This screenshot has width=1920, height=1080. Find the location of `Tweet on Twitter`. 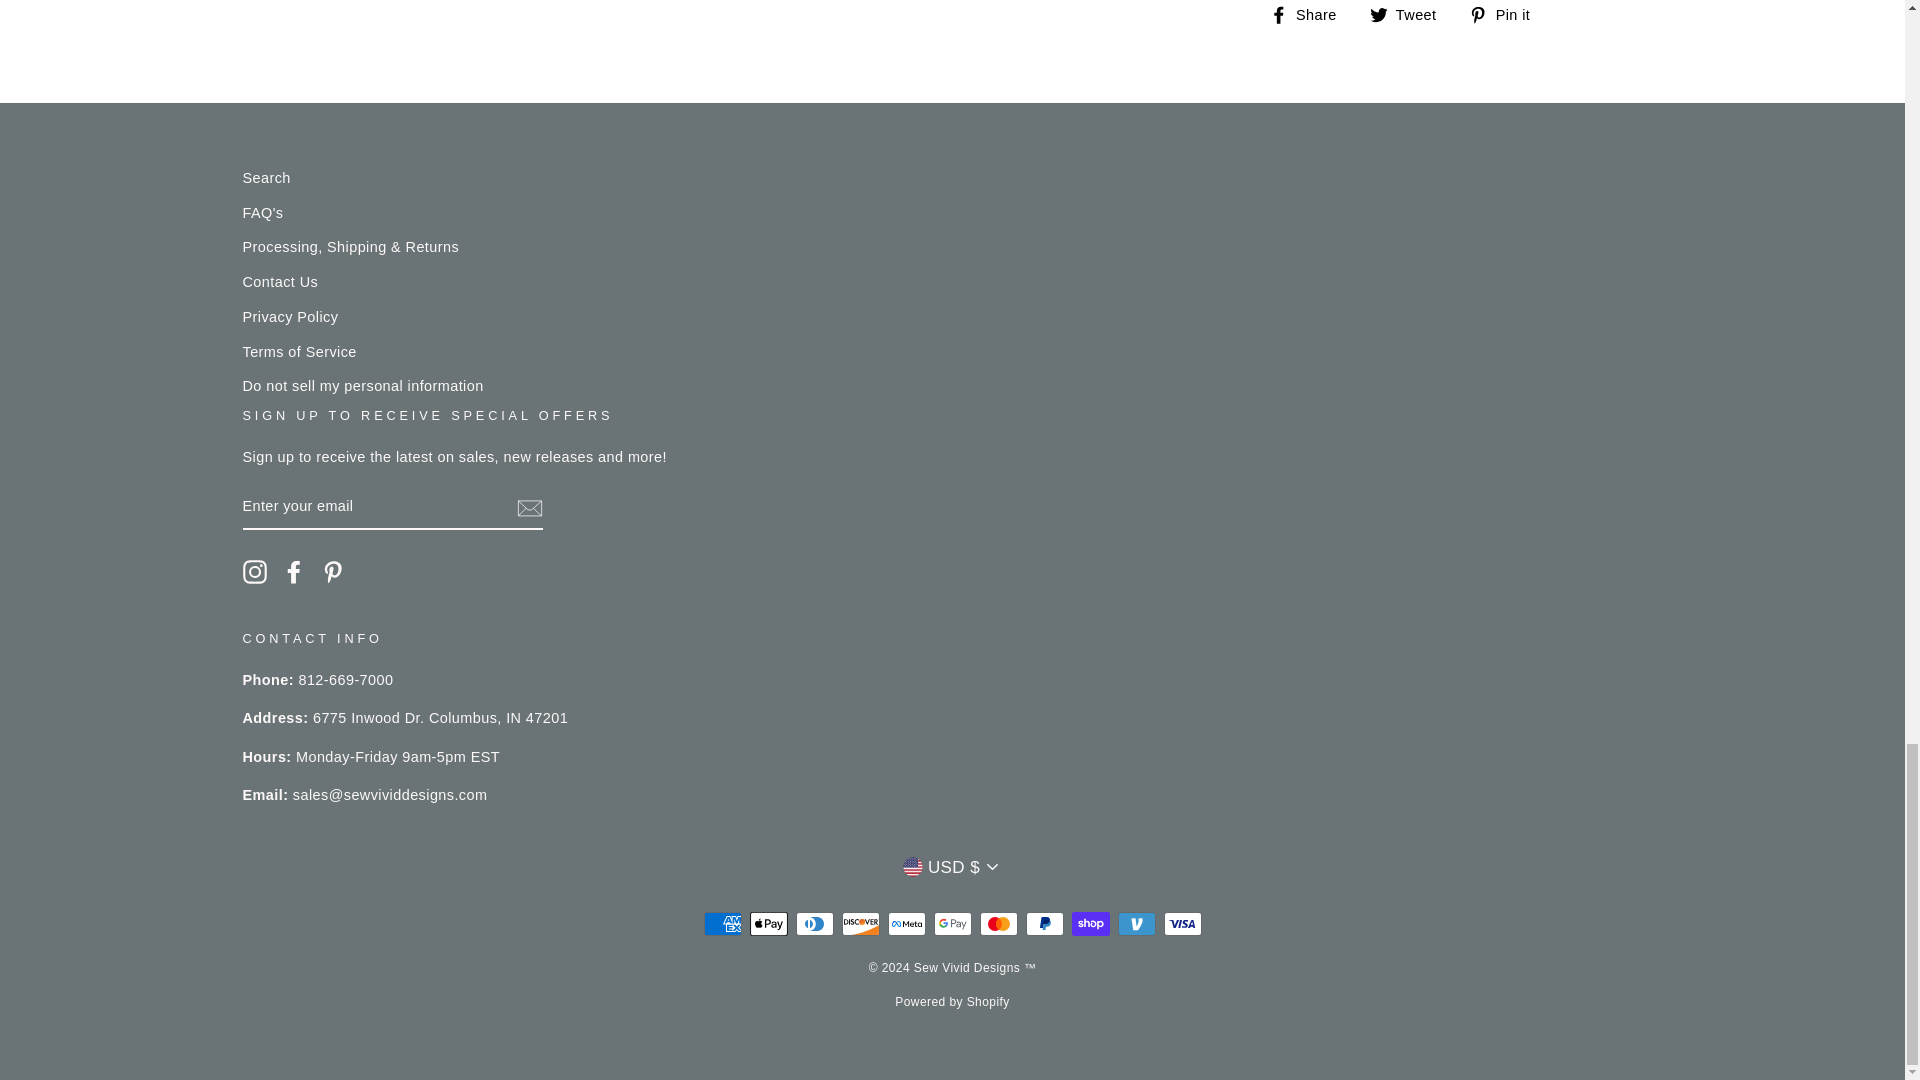

Tweet on Twitter is located at coordinates (1410, 14).